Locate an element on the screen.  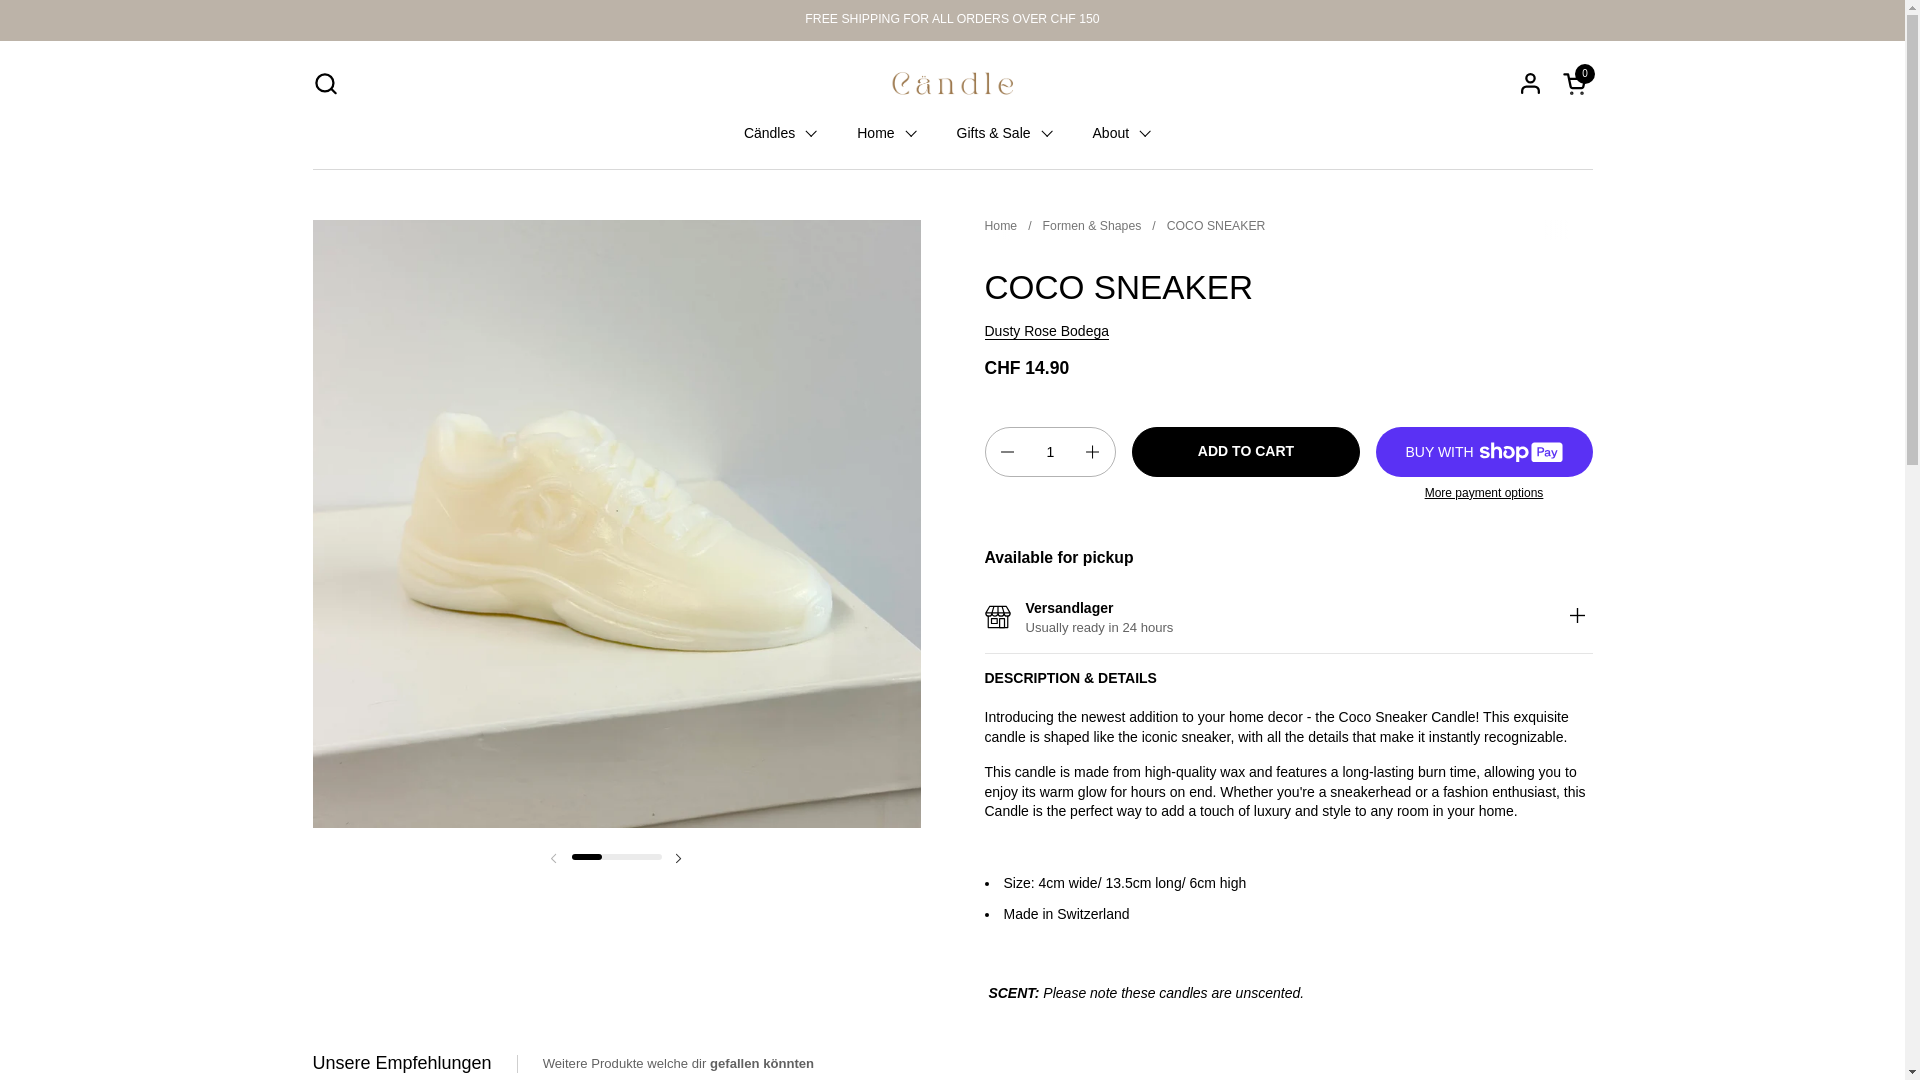
About is located at coordinates (1122, 133).